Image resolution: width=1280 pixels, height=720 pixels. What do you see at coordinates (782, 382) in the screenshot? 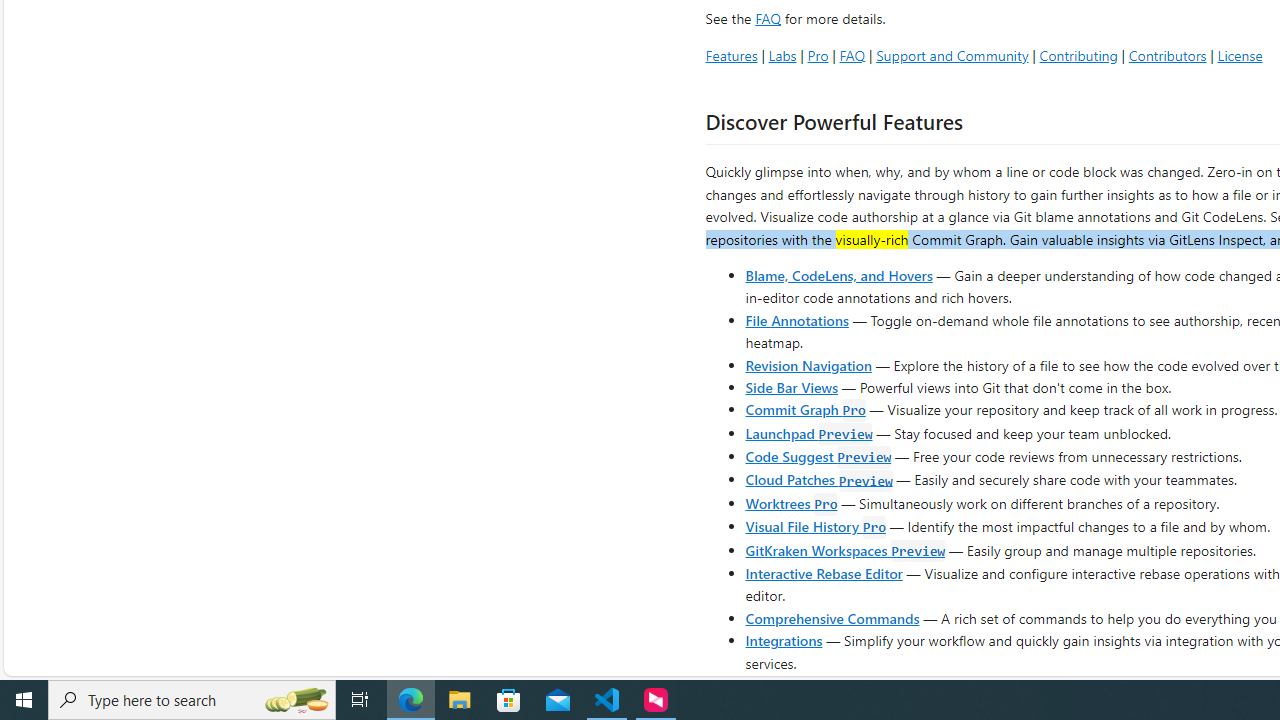
I see `Labs` at bounding box center [782, 382].